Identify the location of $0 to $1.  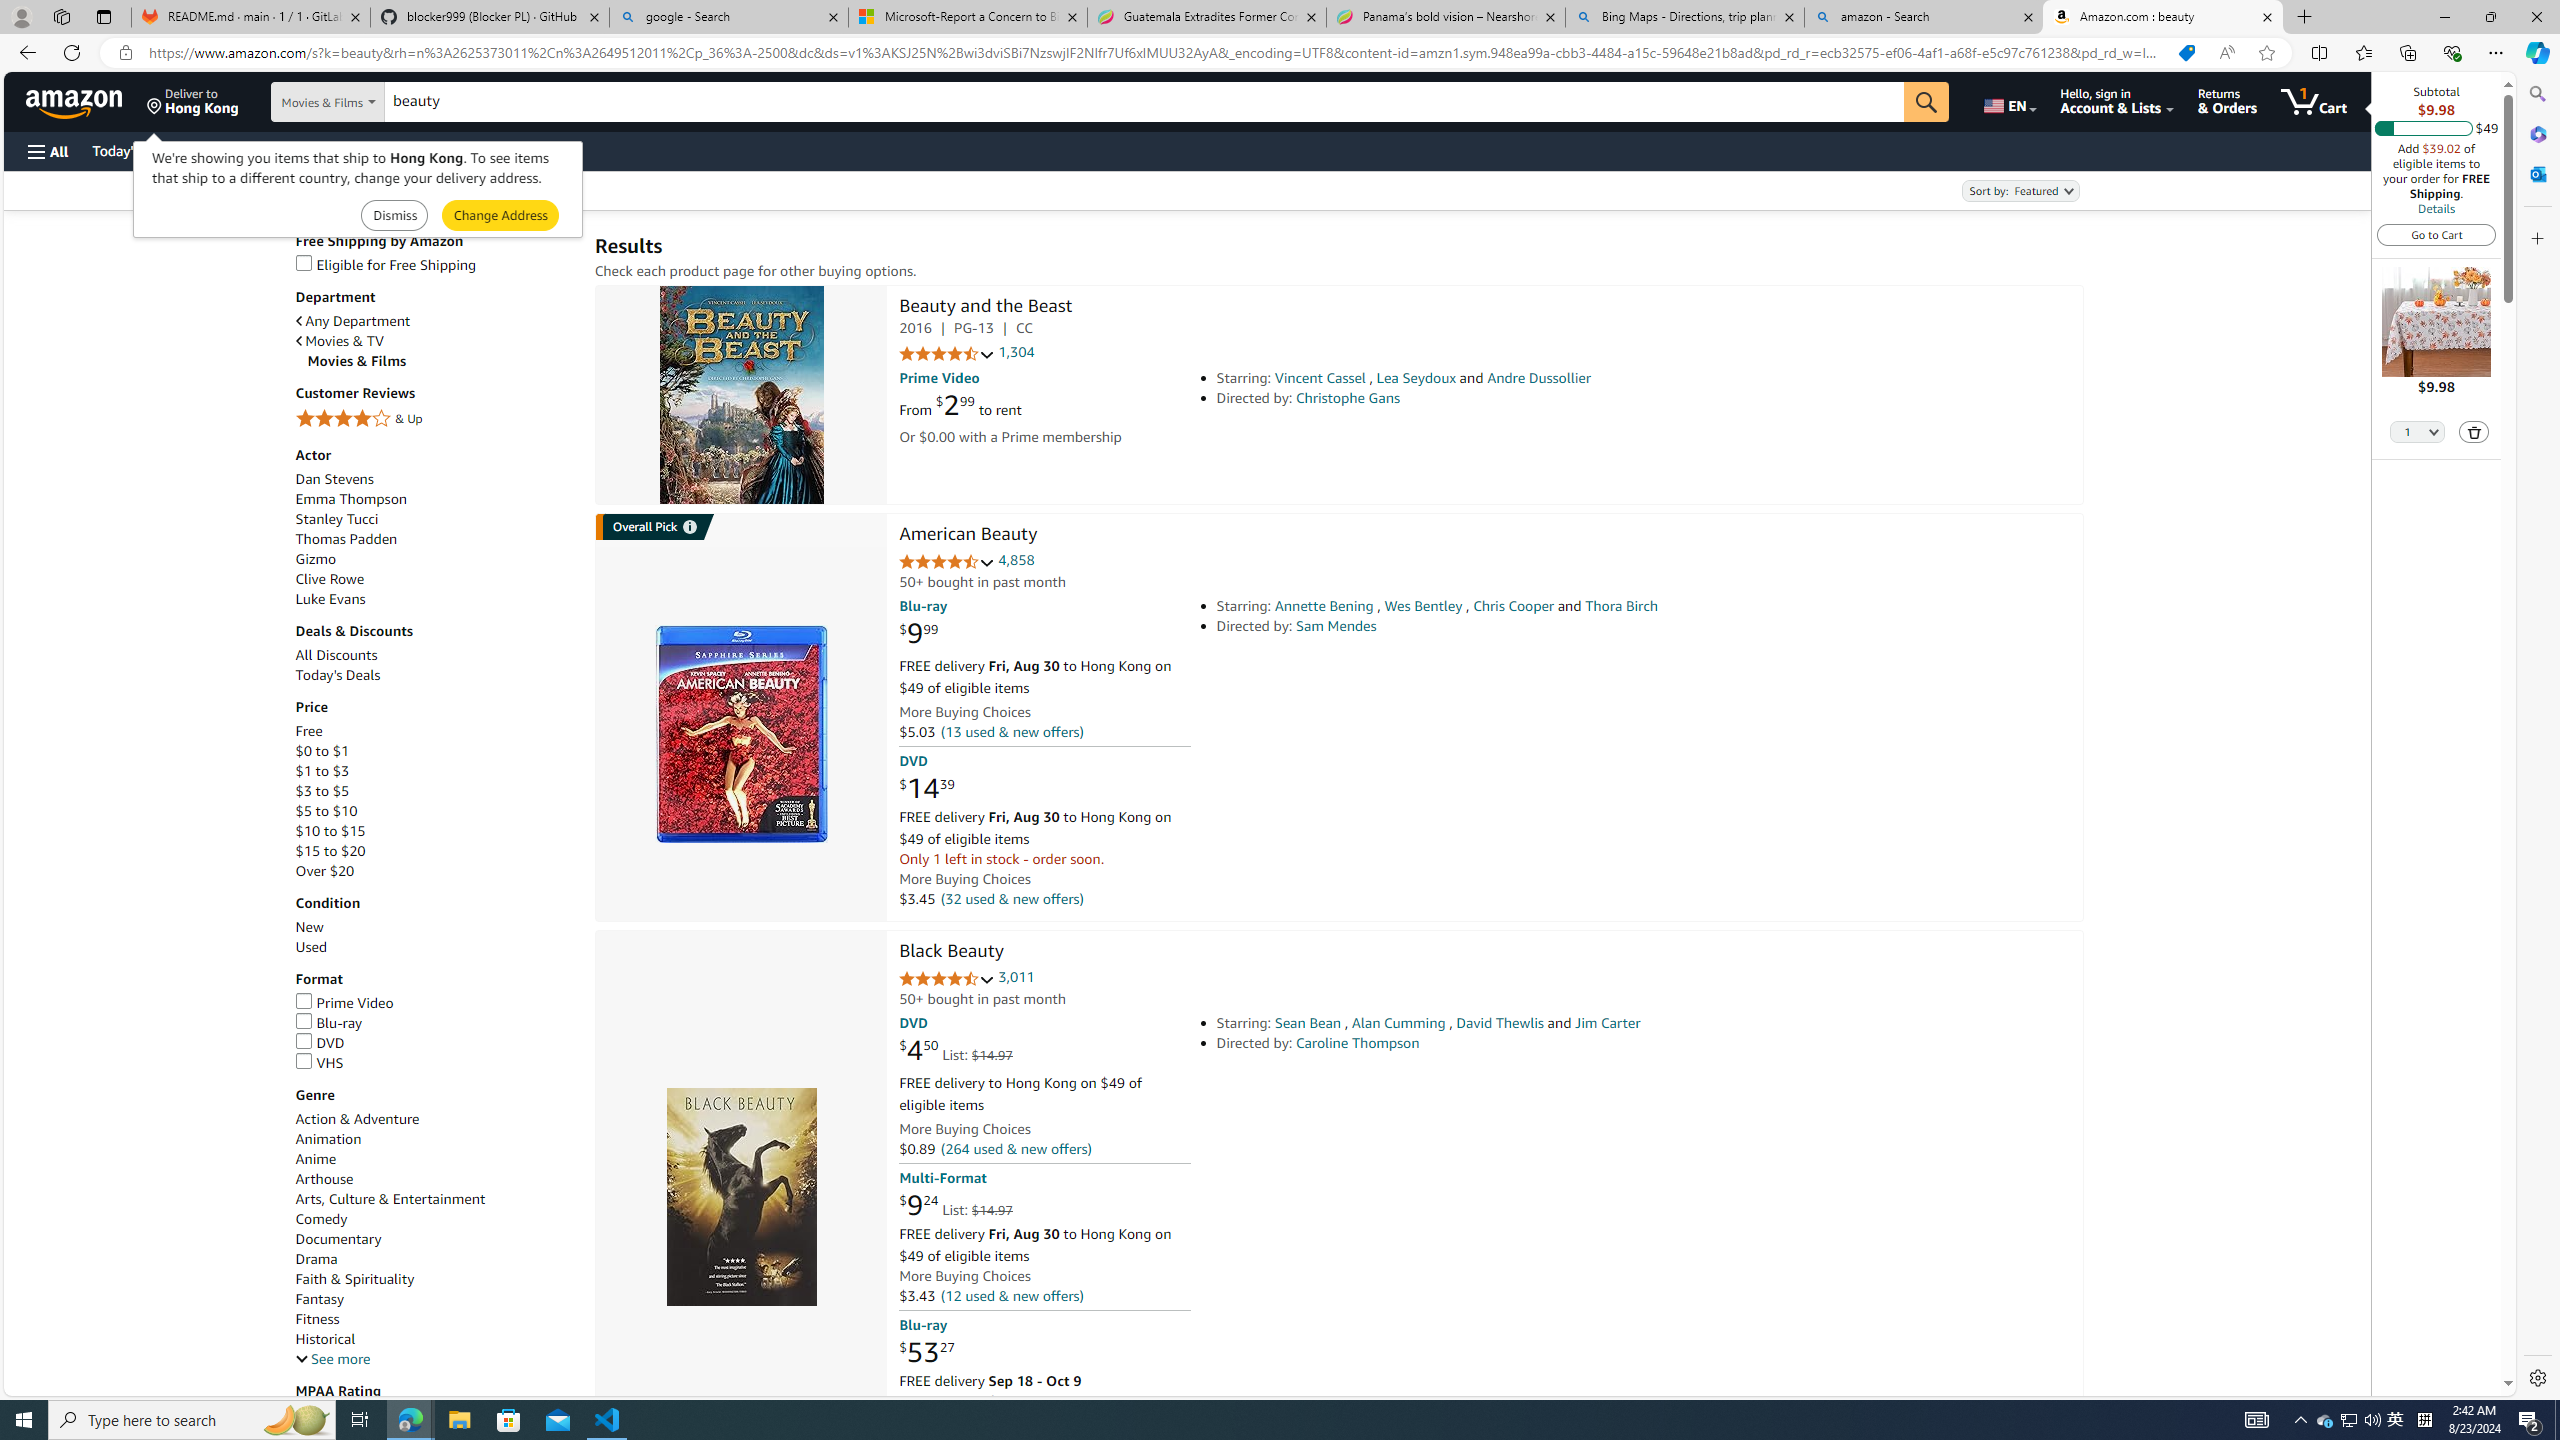
(322, 750).